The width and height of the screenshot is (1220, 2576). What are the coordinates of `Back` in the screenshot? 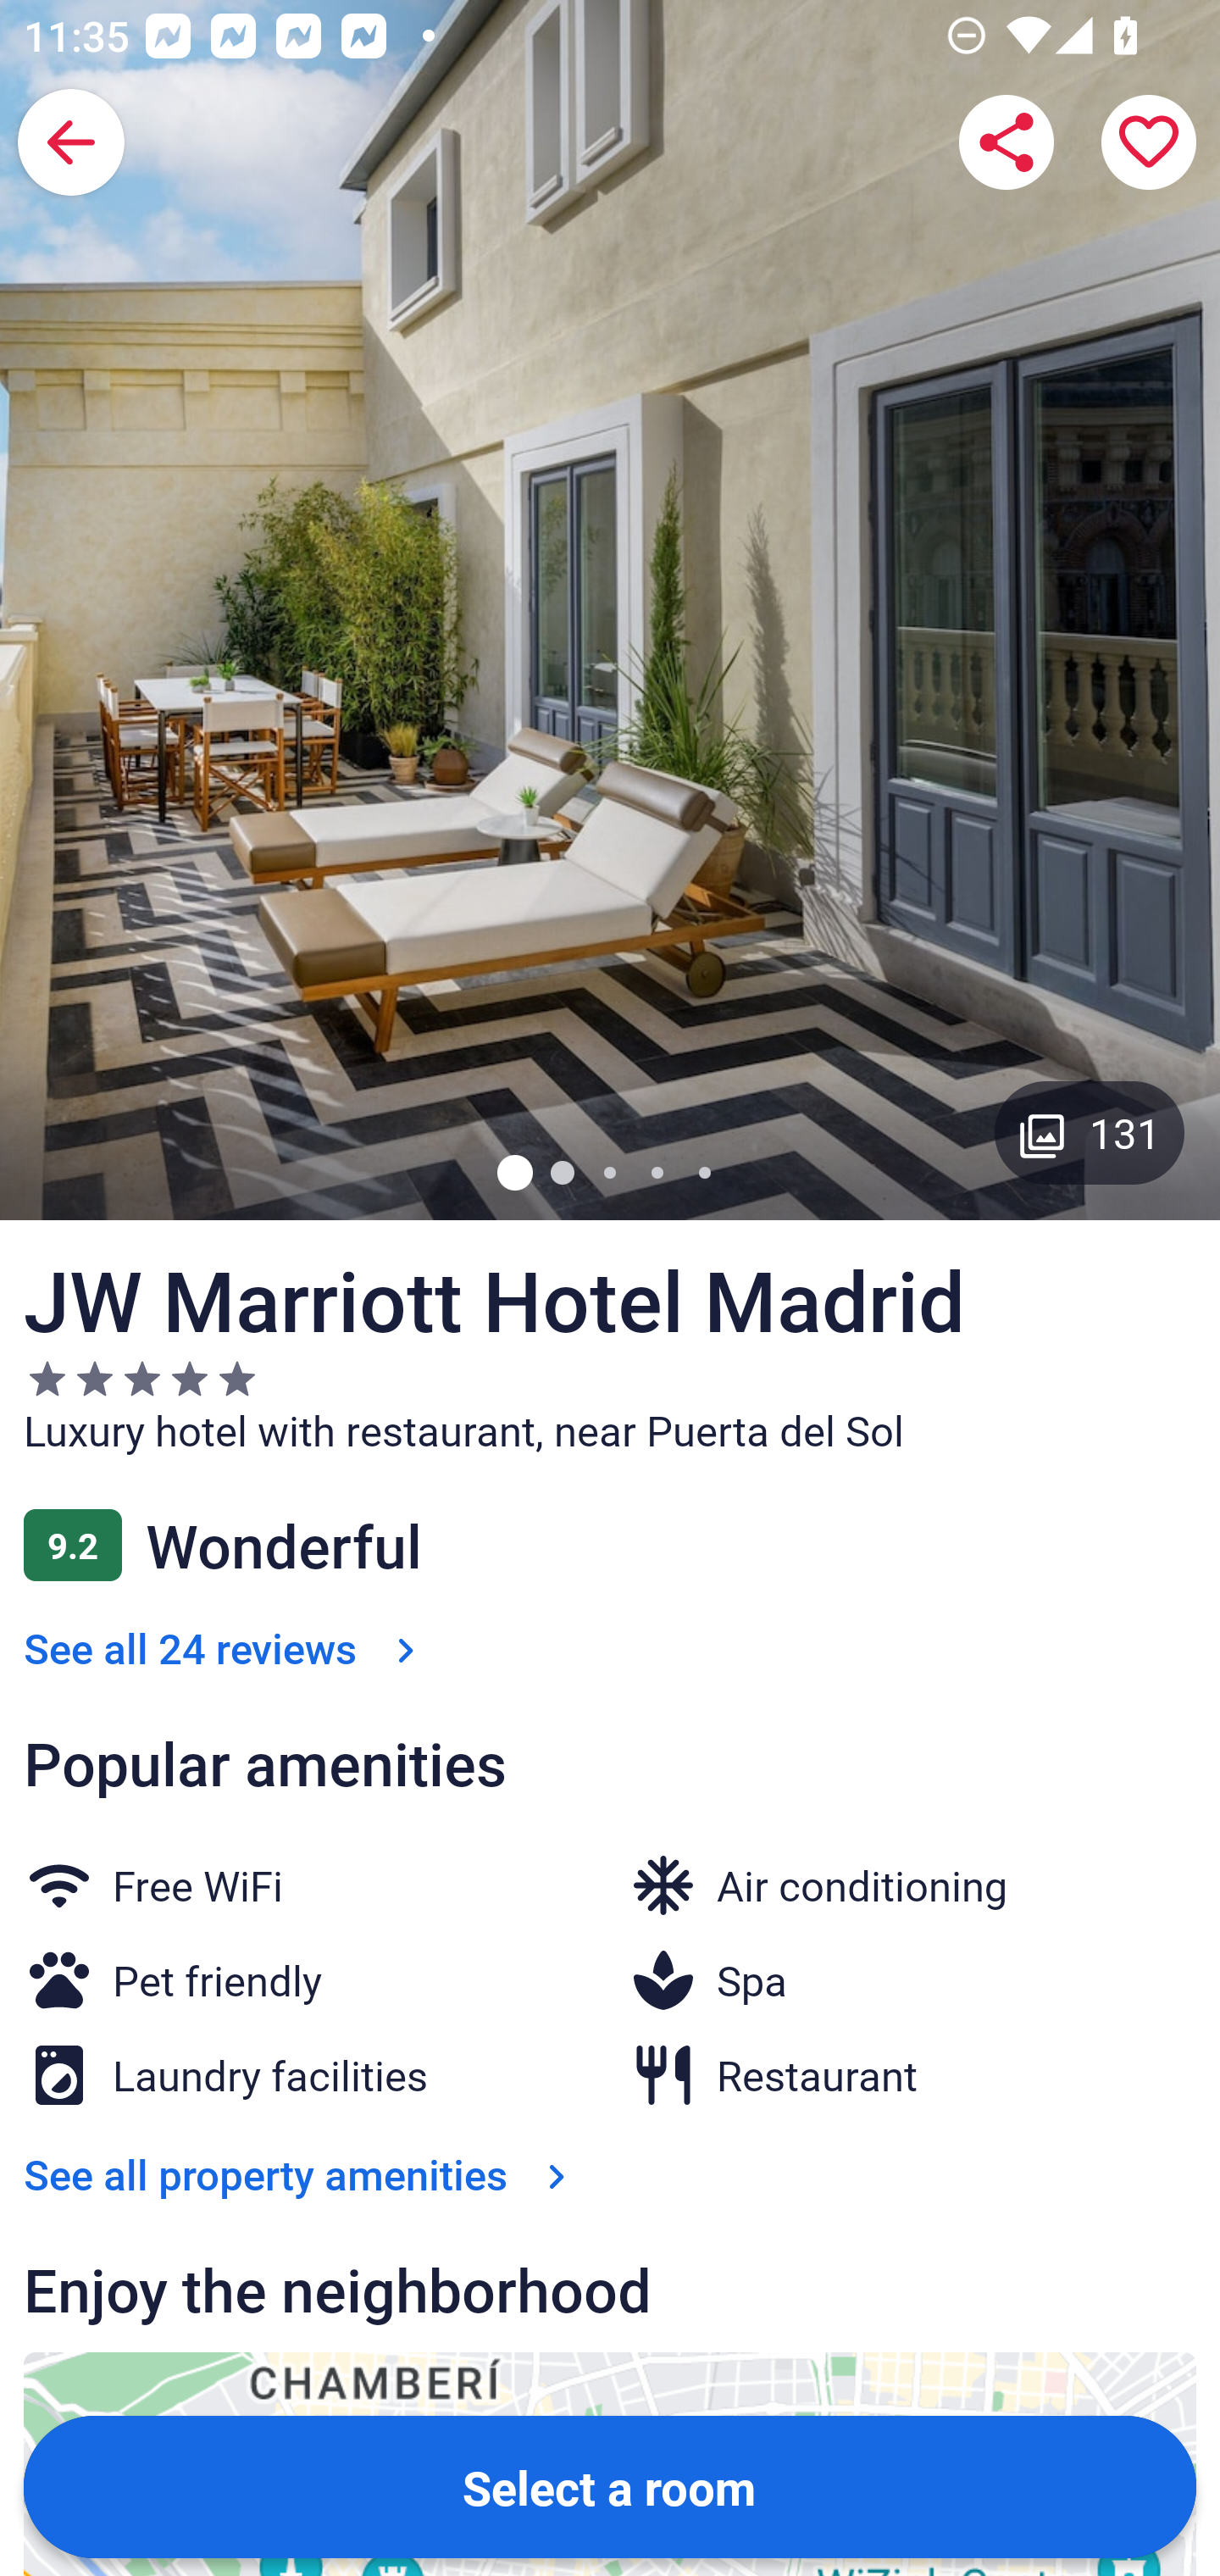 It's located at (71, 142).